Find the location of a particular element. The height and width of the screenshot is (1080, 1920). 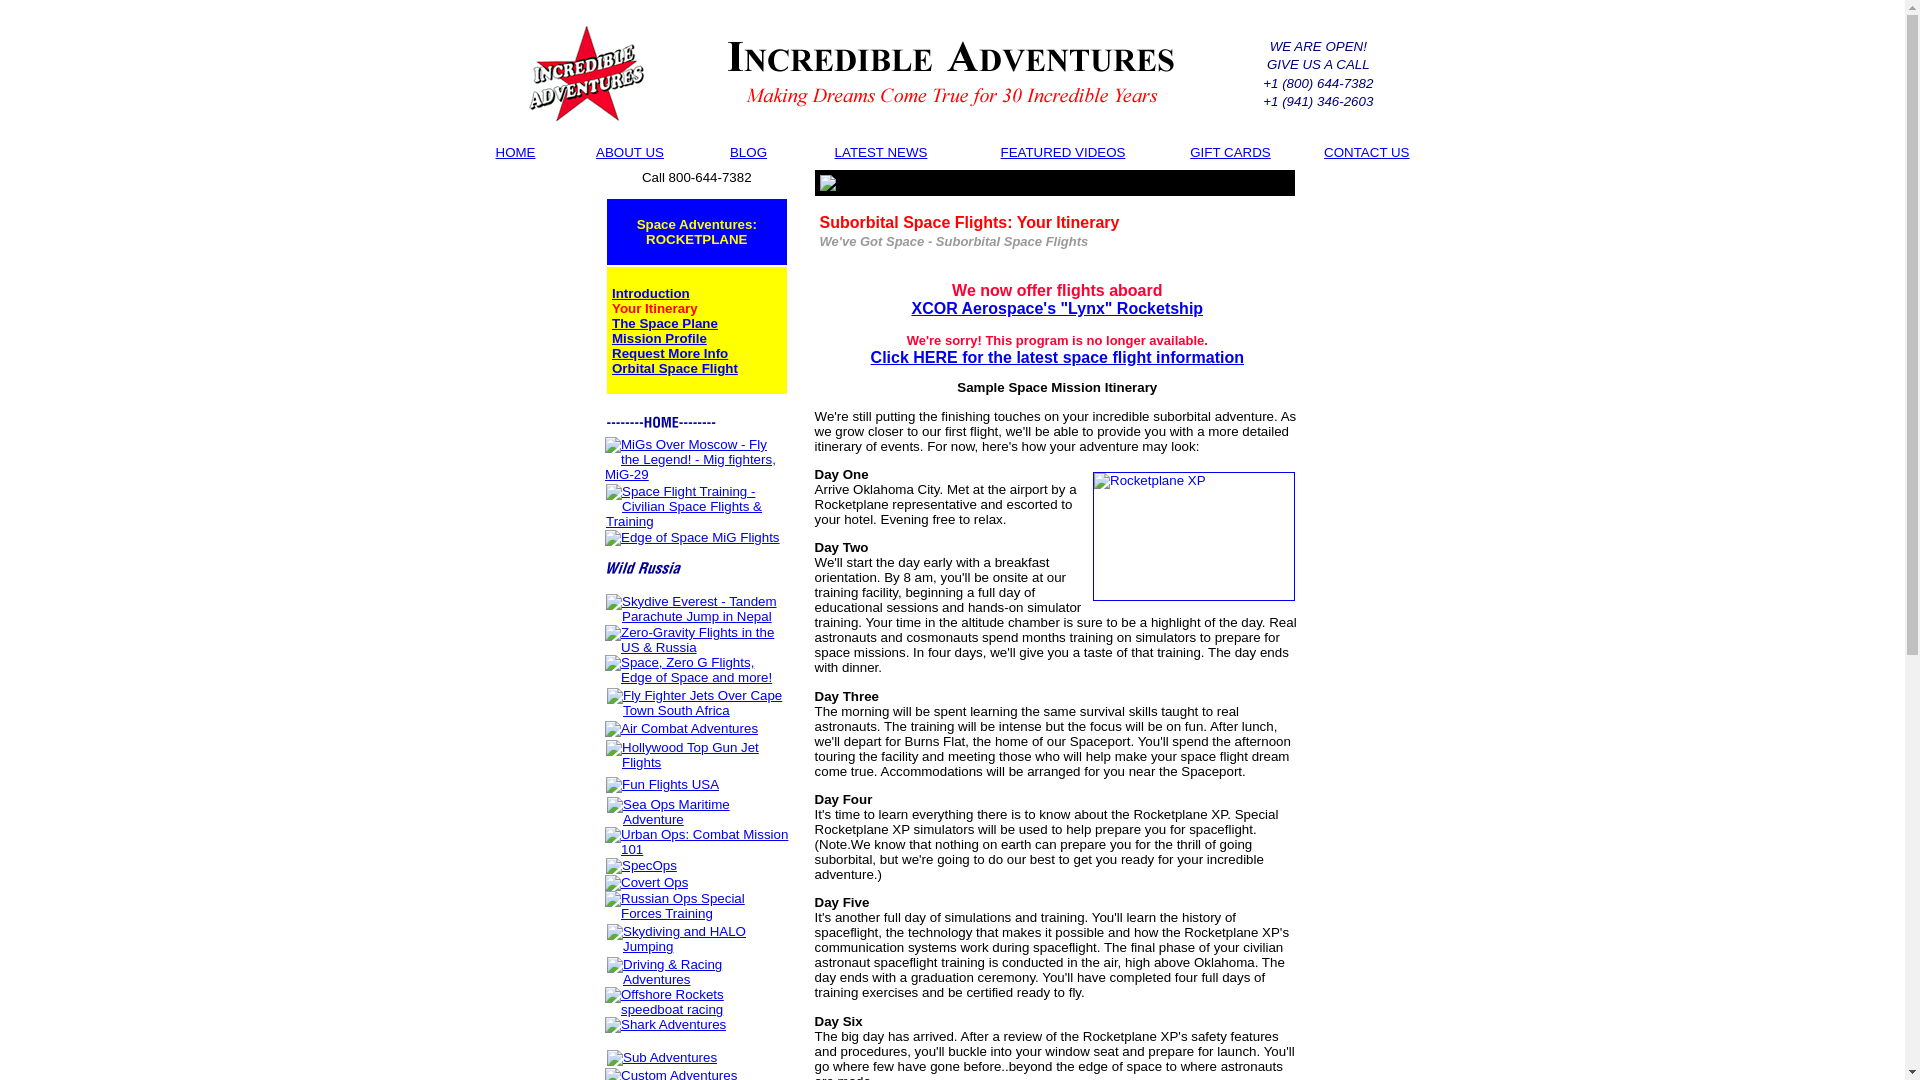

Orbital Space Flight is located at coordinates (674, 368).